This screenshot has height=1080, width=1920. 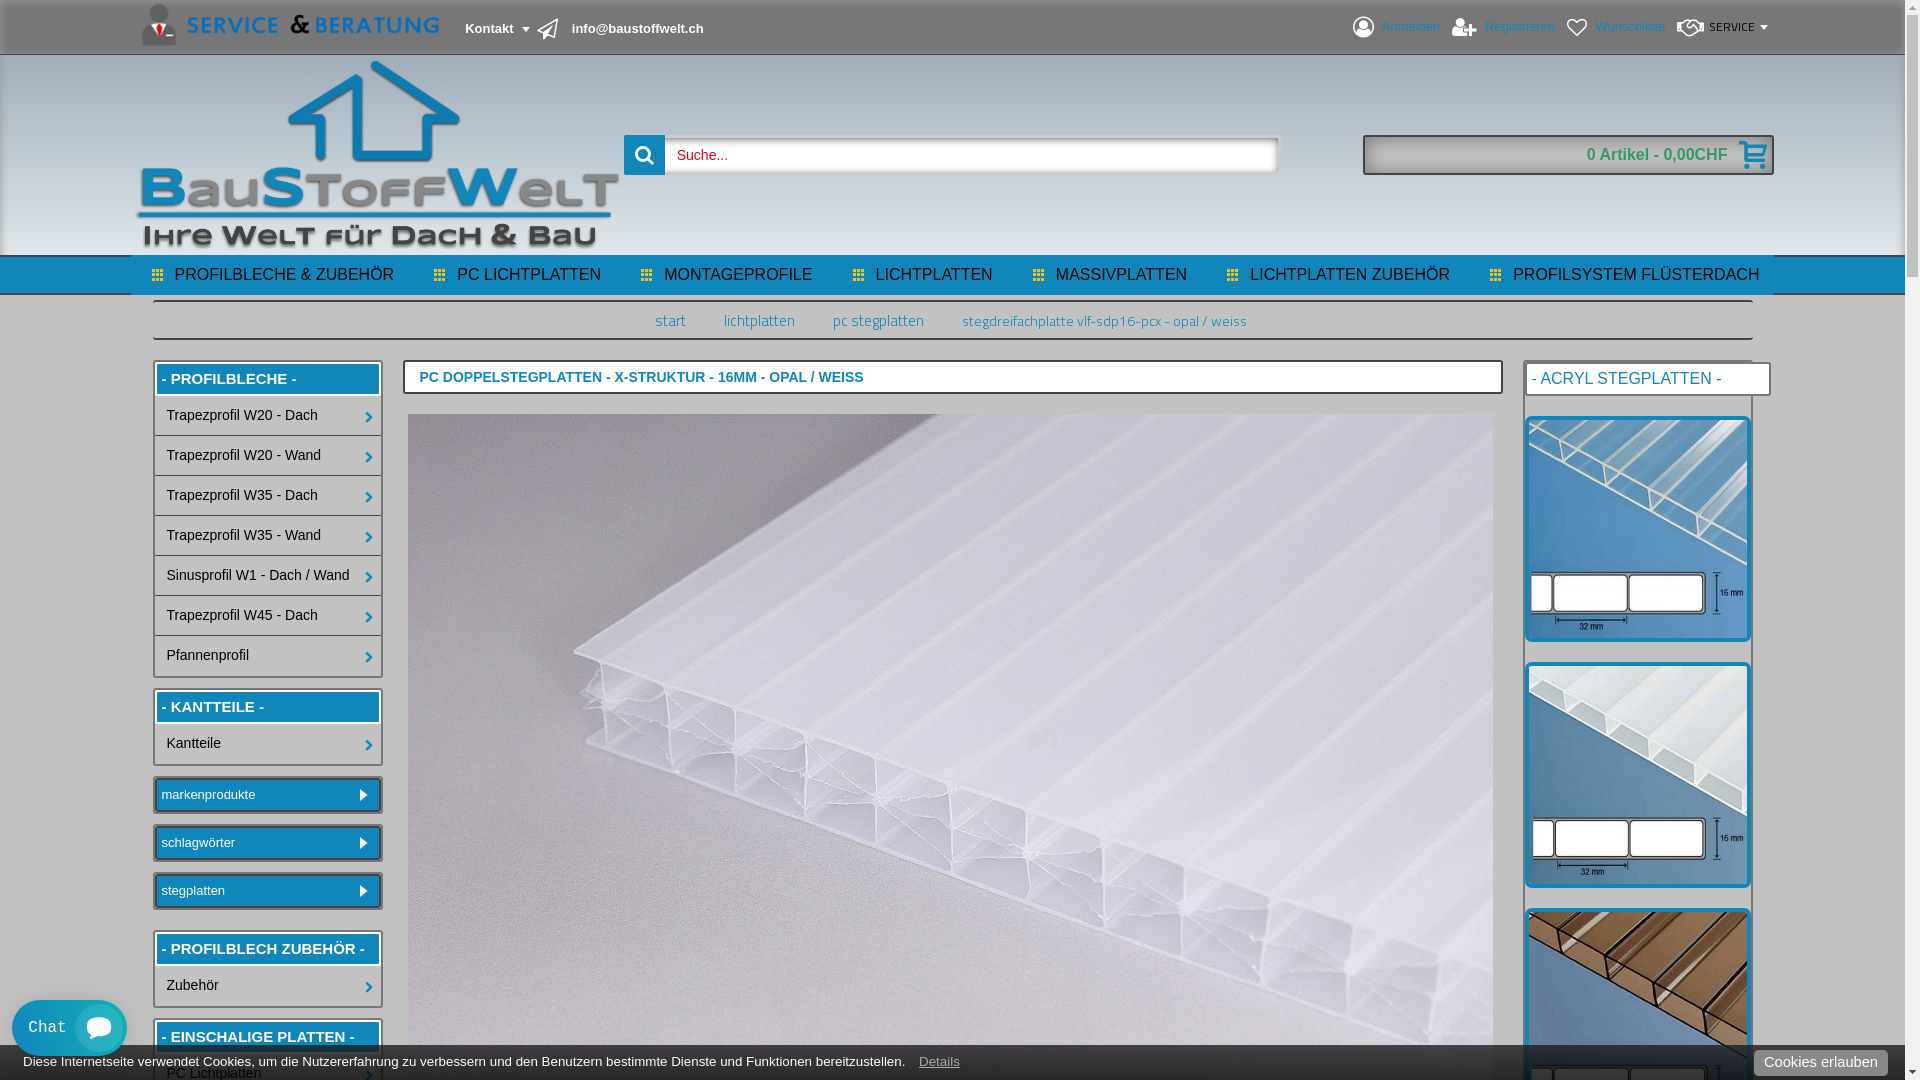 I want to click on Registrieren, so click(x=1504, y=28).